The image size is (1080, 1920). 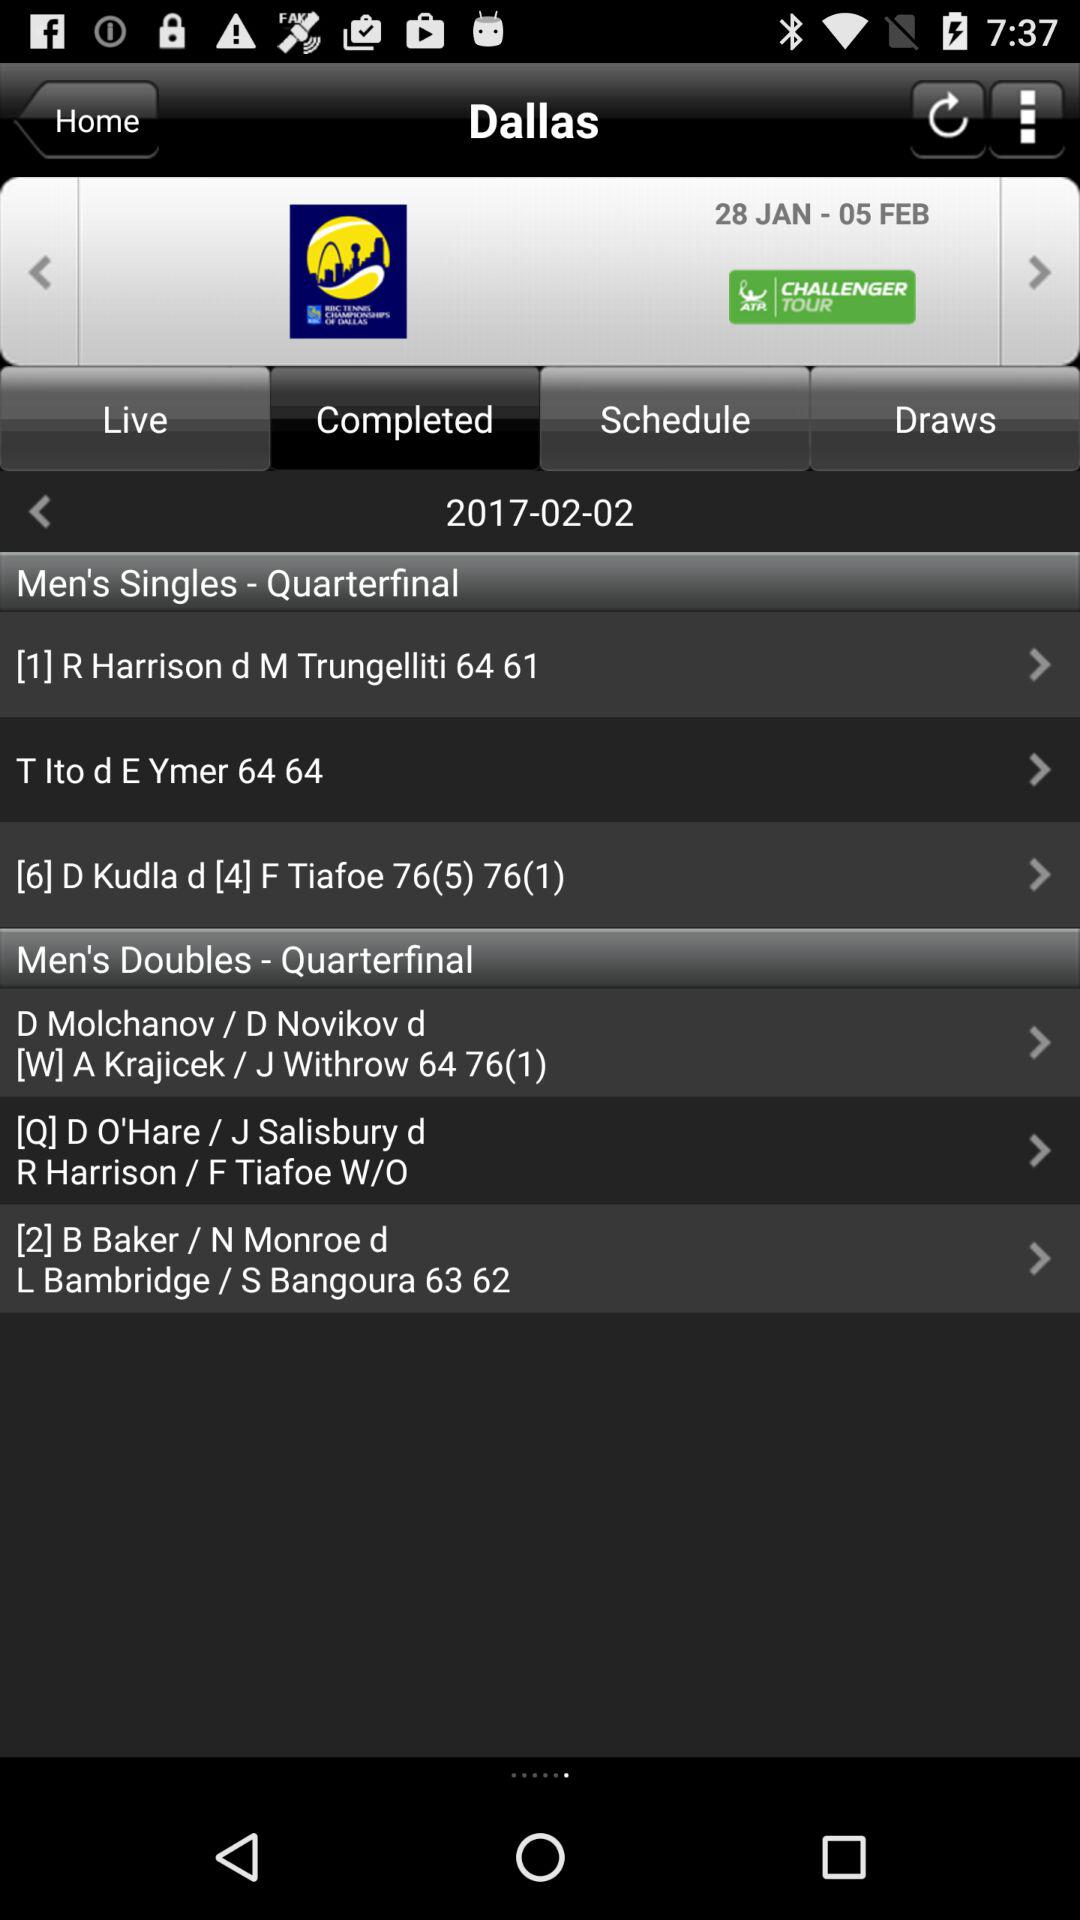 What do you see at coordinates (405, 418) in the screenshot?
I see `click on completed` at bounding box center [405, 418].